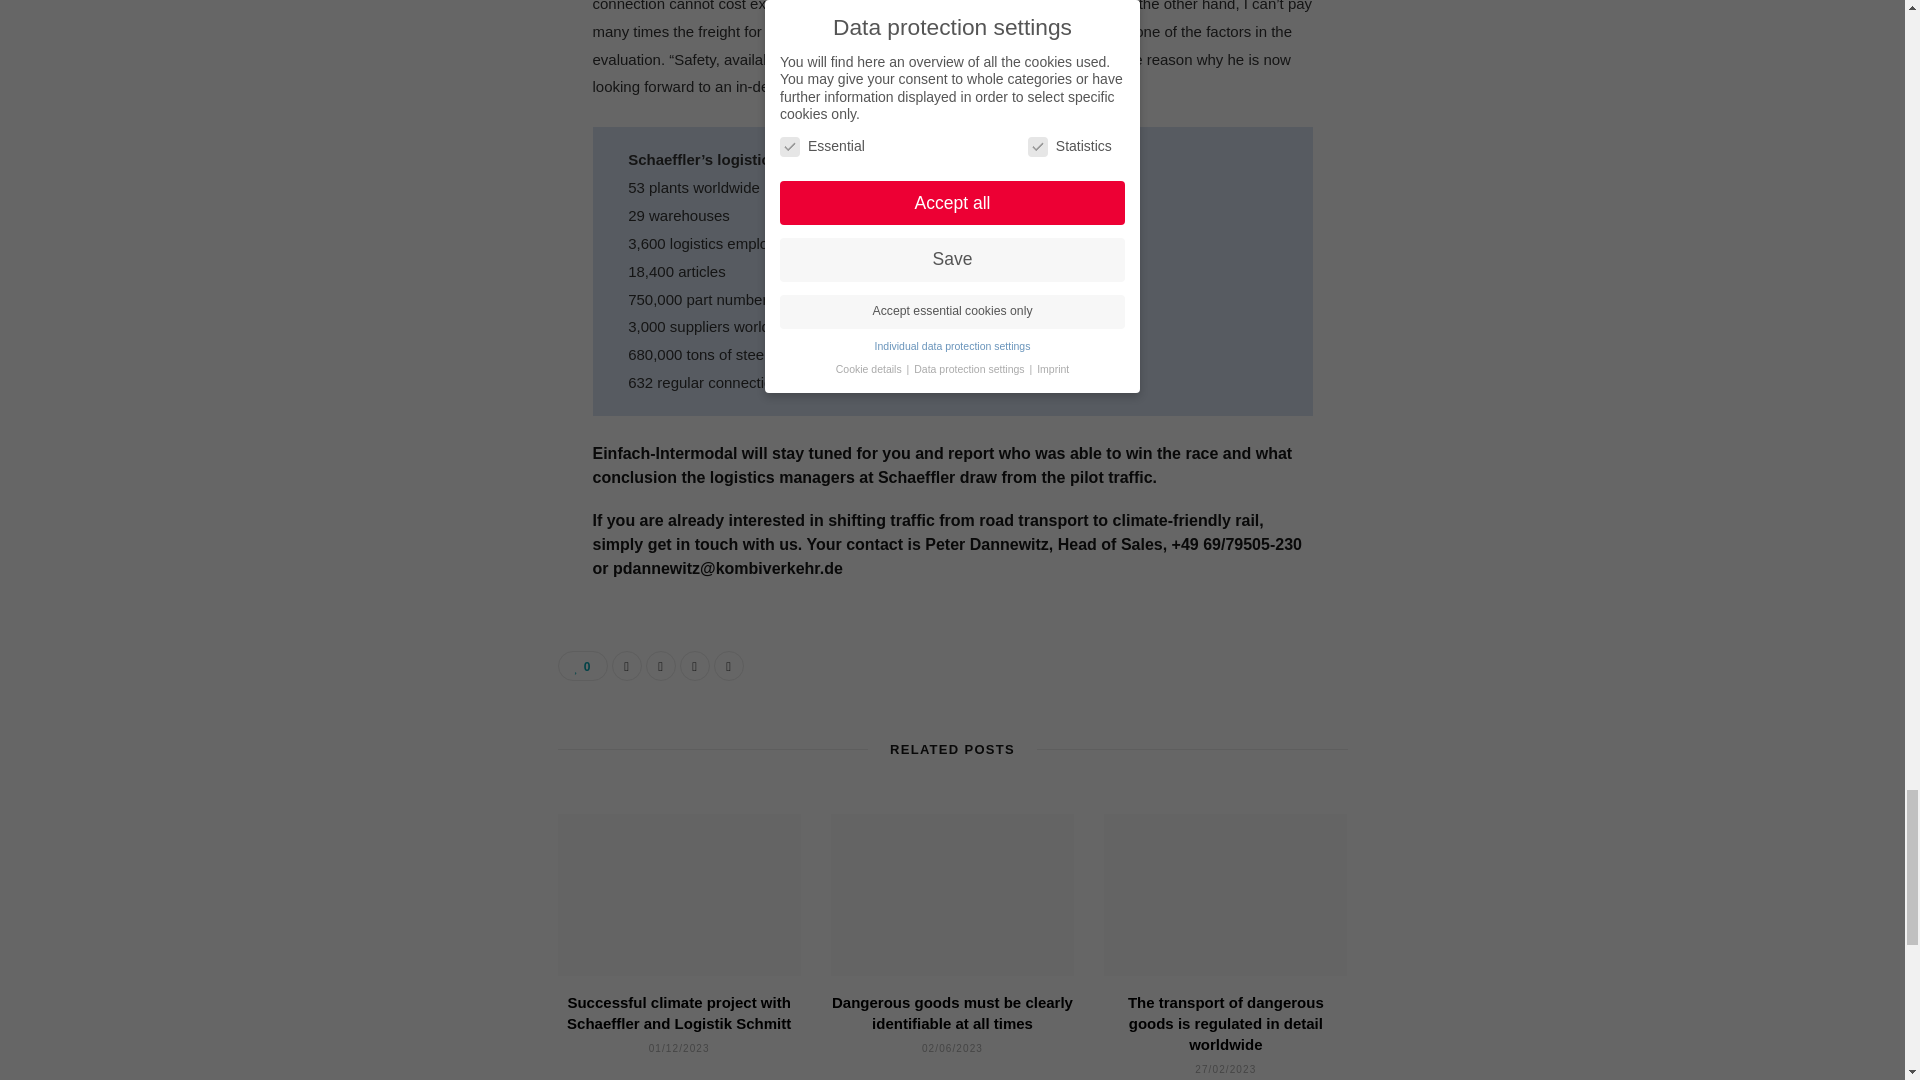 The height and width of the screenshot is (1080, 1920). Describe the element at coordinates (694, 666) in the screenshot. I see `Email` at that location.